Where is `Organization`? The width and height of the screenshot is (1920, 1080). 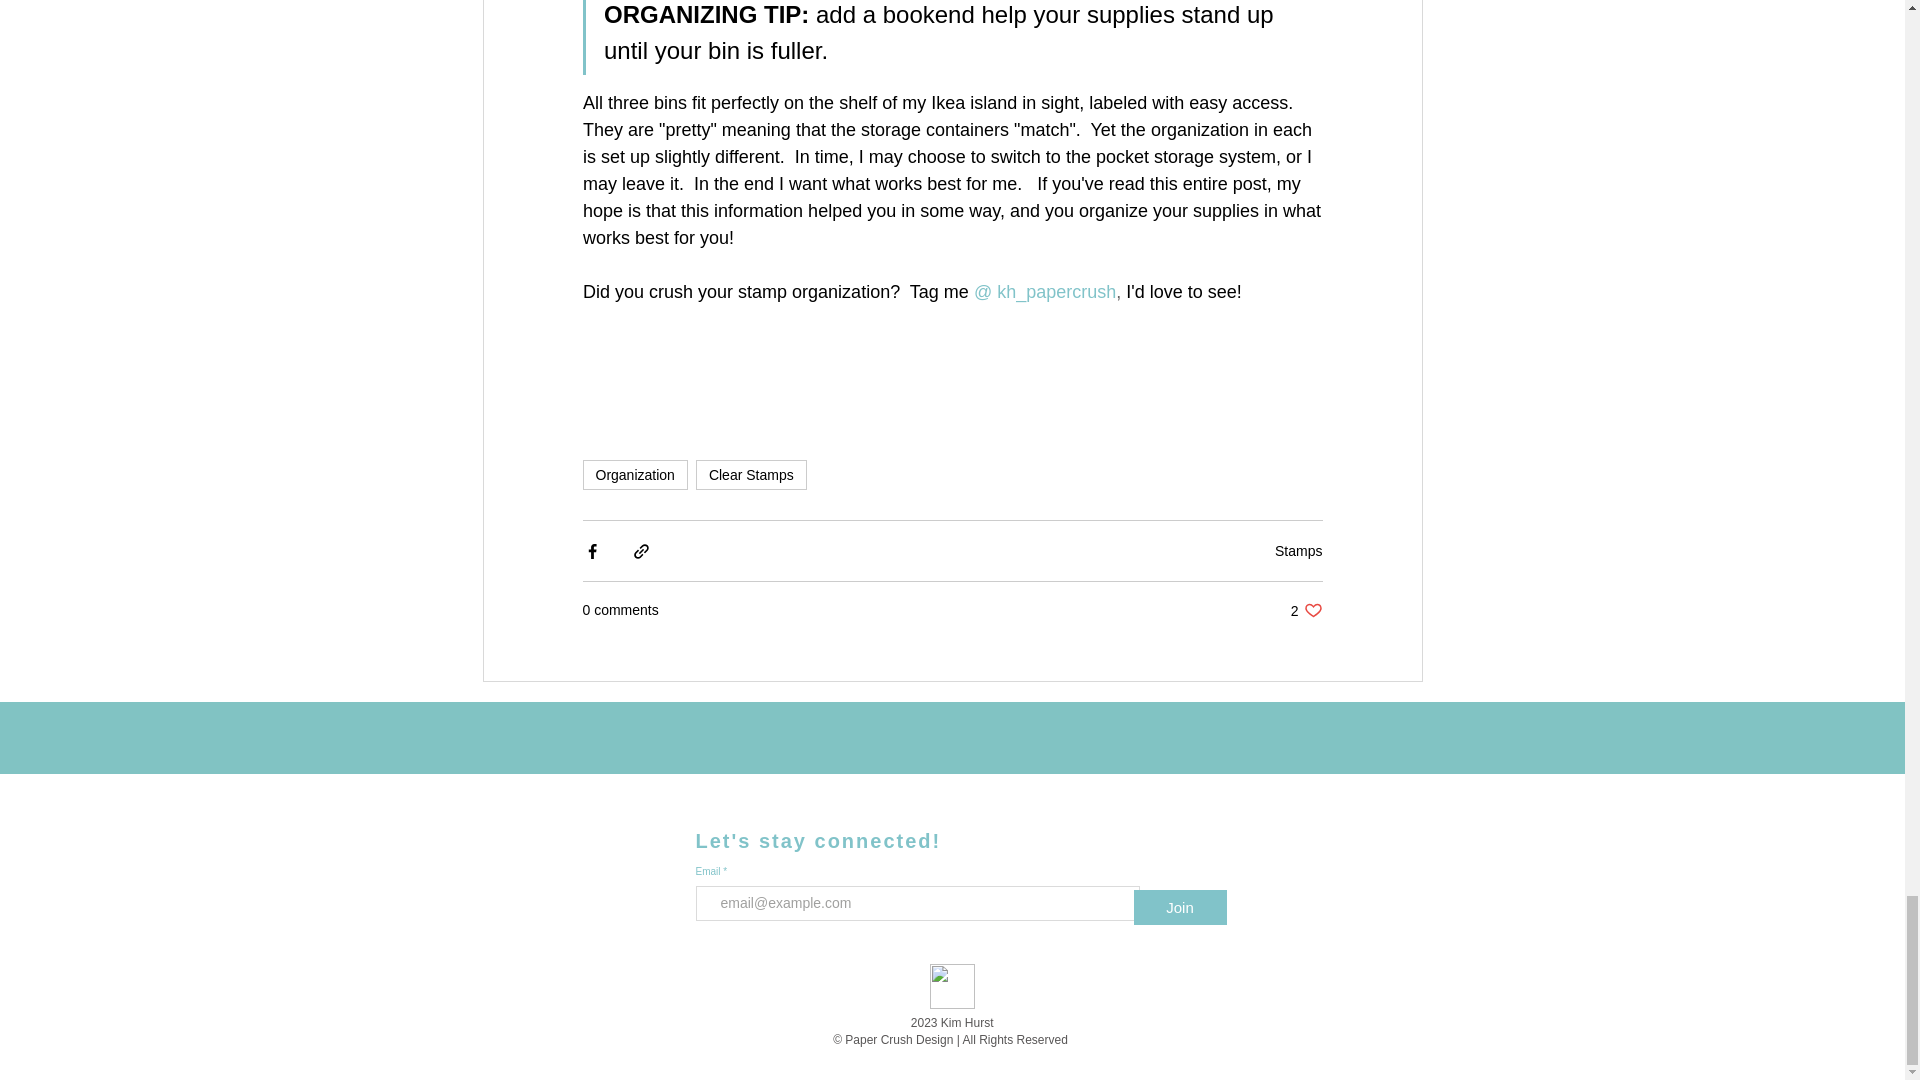
Organization is located at coordinates (634, 475).